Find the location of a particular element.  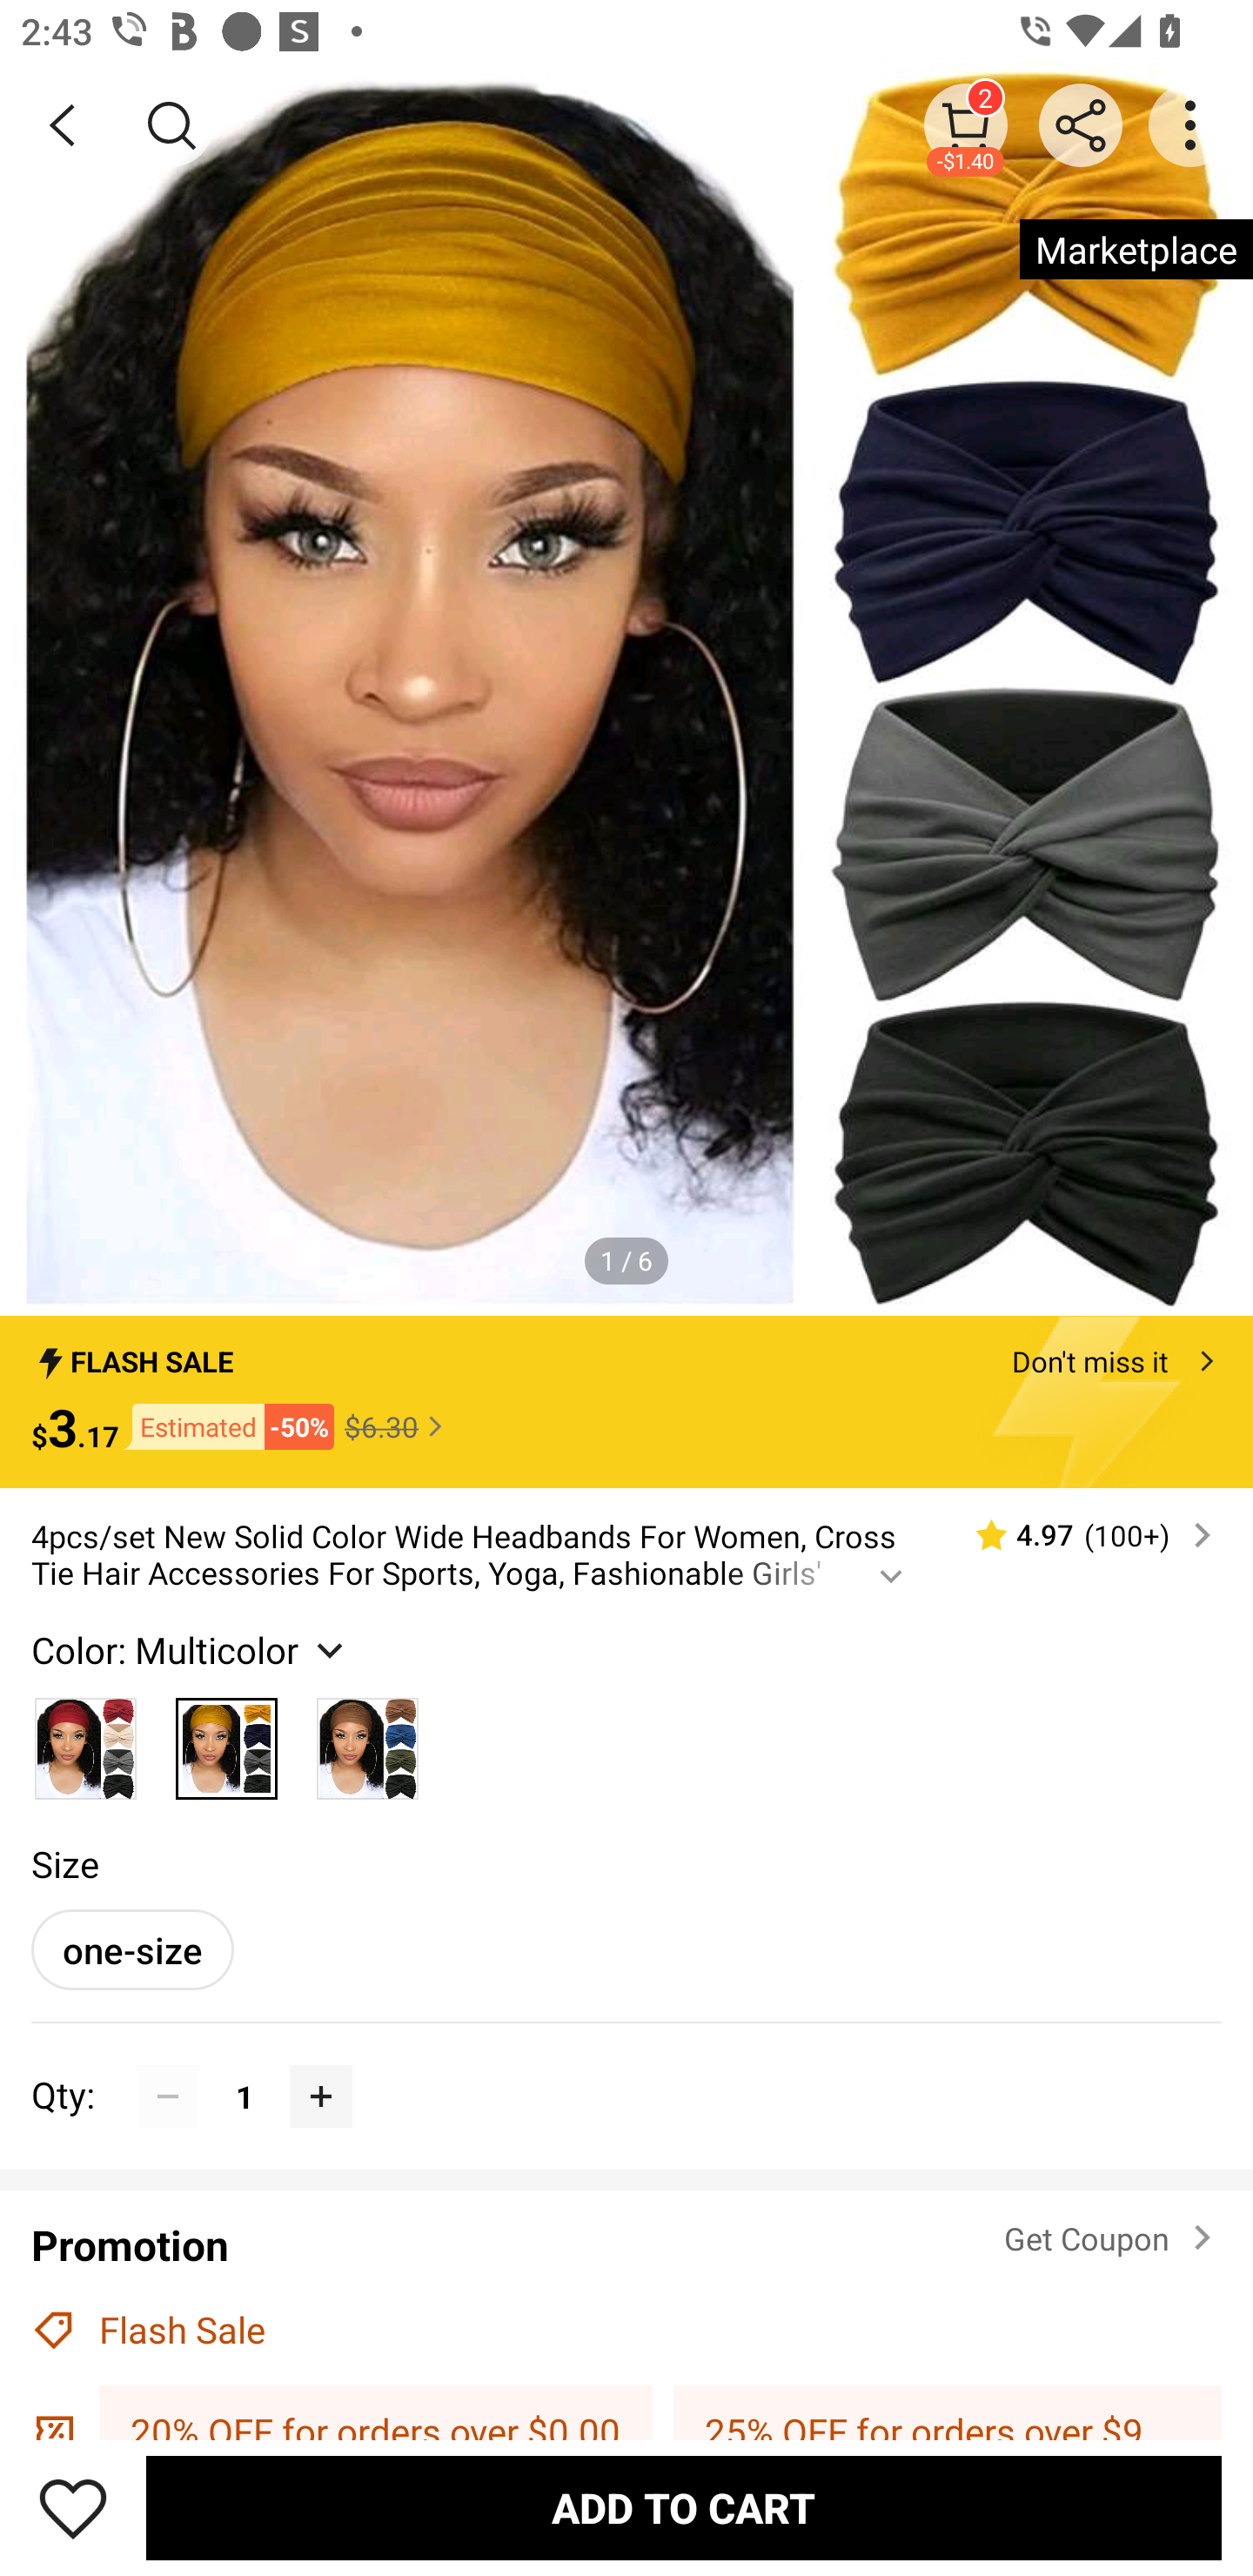

Color: Multicolor is located at coordinates (191, 1650).